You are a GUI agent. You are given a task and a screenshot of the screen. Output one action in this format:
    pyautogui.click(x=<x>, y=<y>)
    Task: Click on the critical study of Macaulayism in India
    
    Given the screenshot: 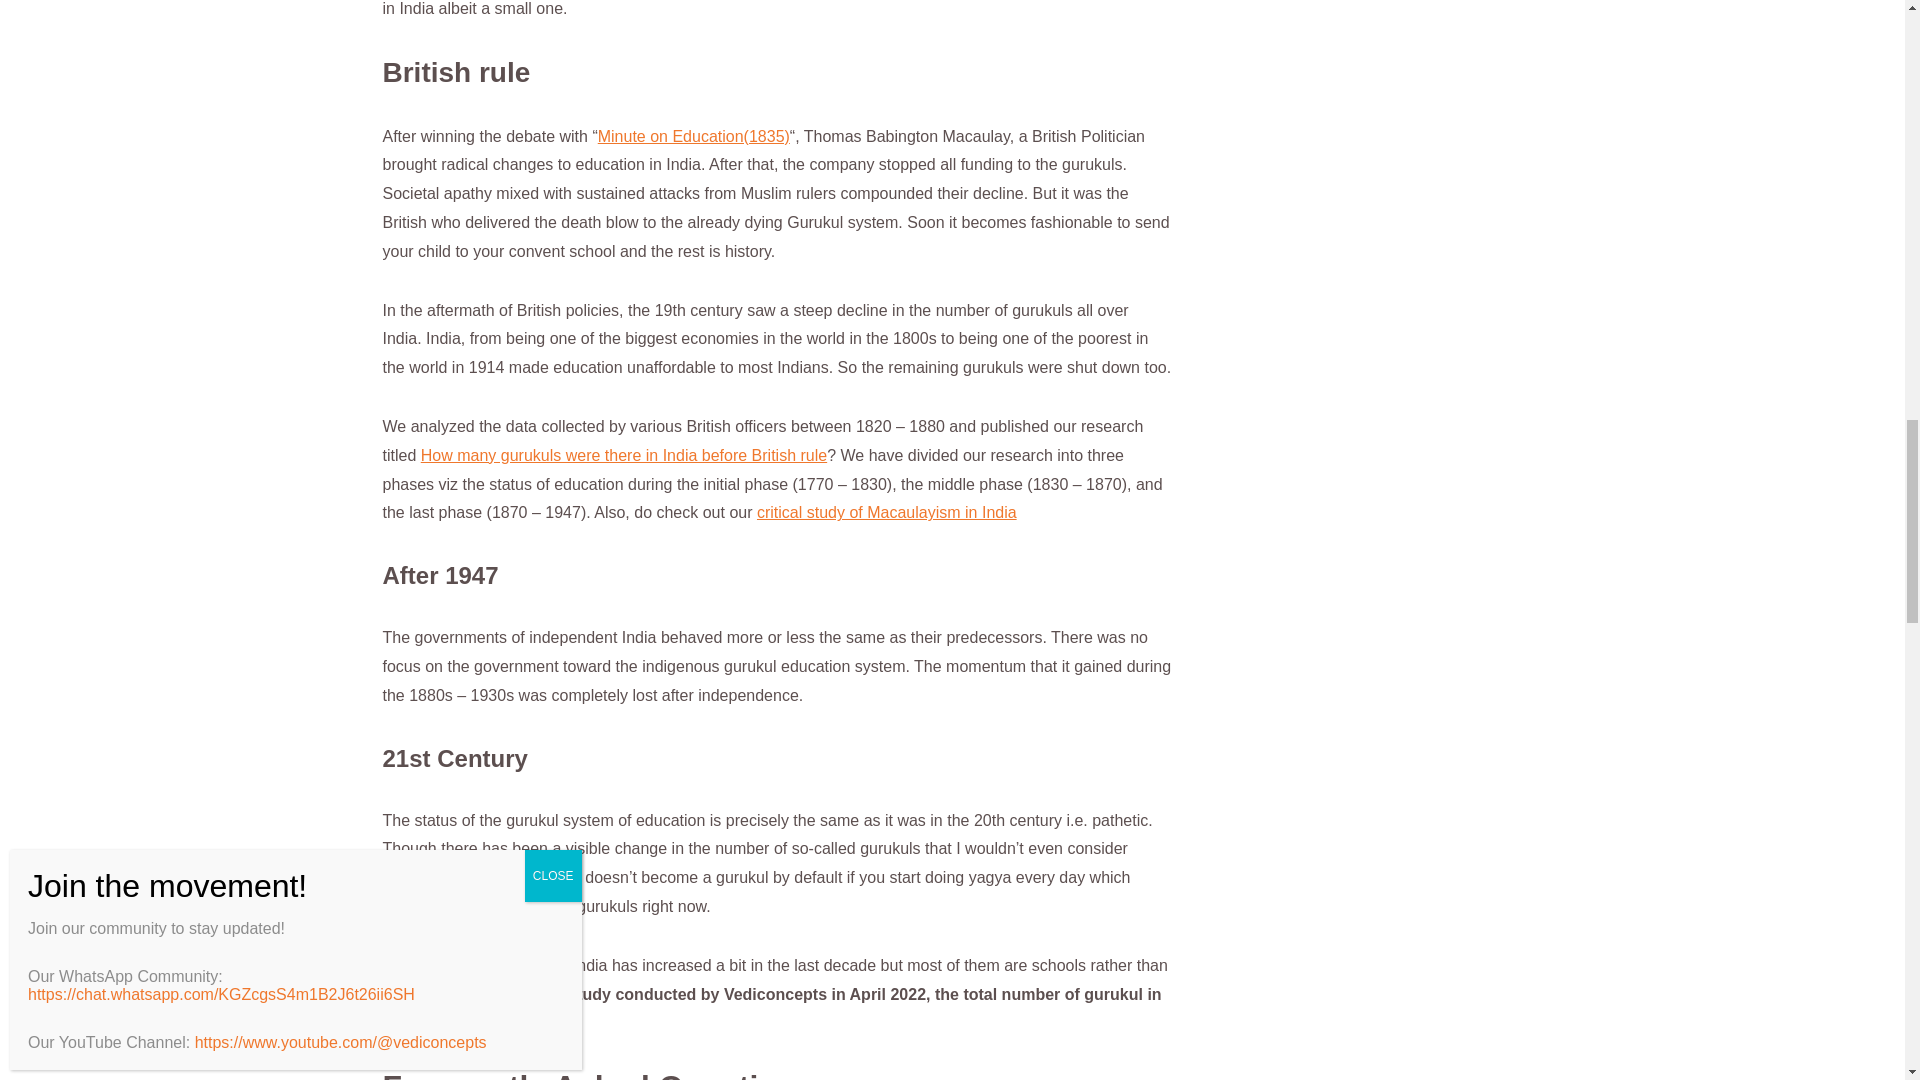 What is the action you would take?
    pyautogui.click(x=886, y=512)
    